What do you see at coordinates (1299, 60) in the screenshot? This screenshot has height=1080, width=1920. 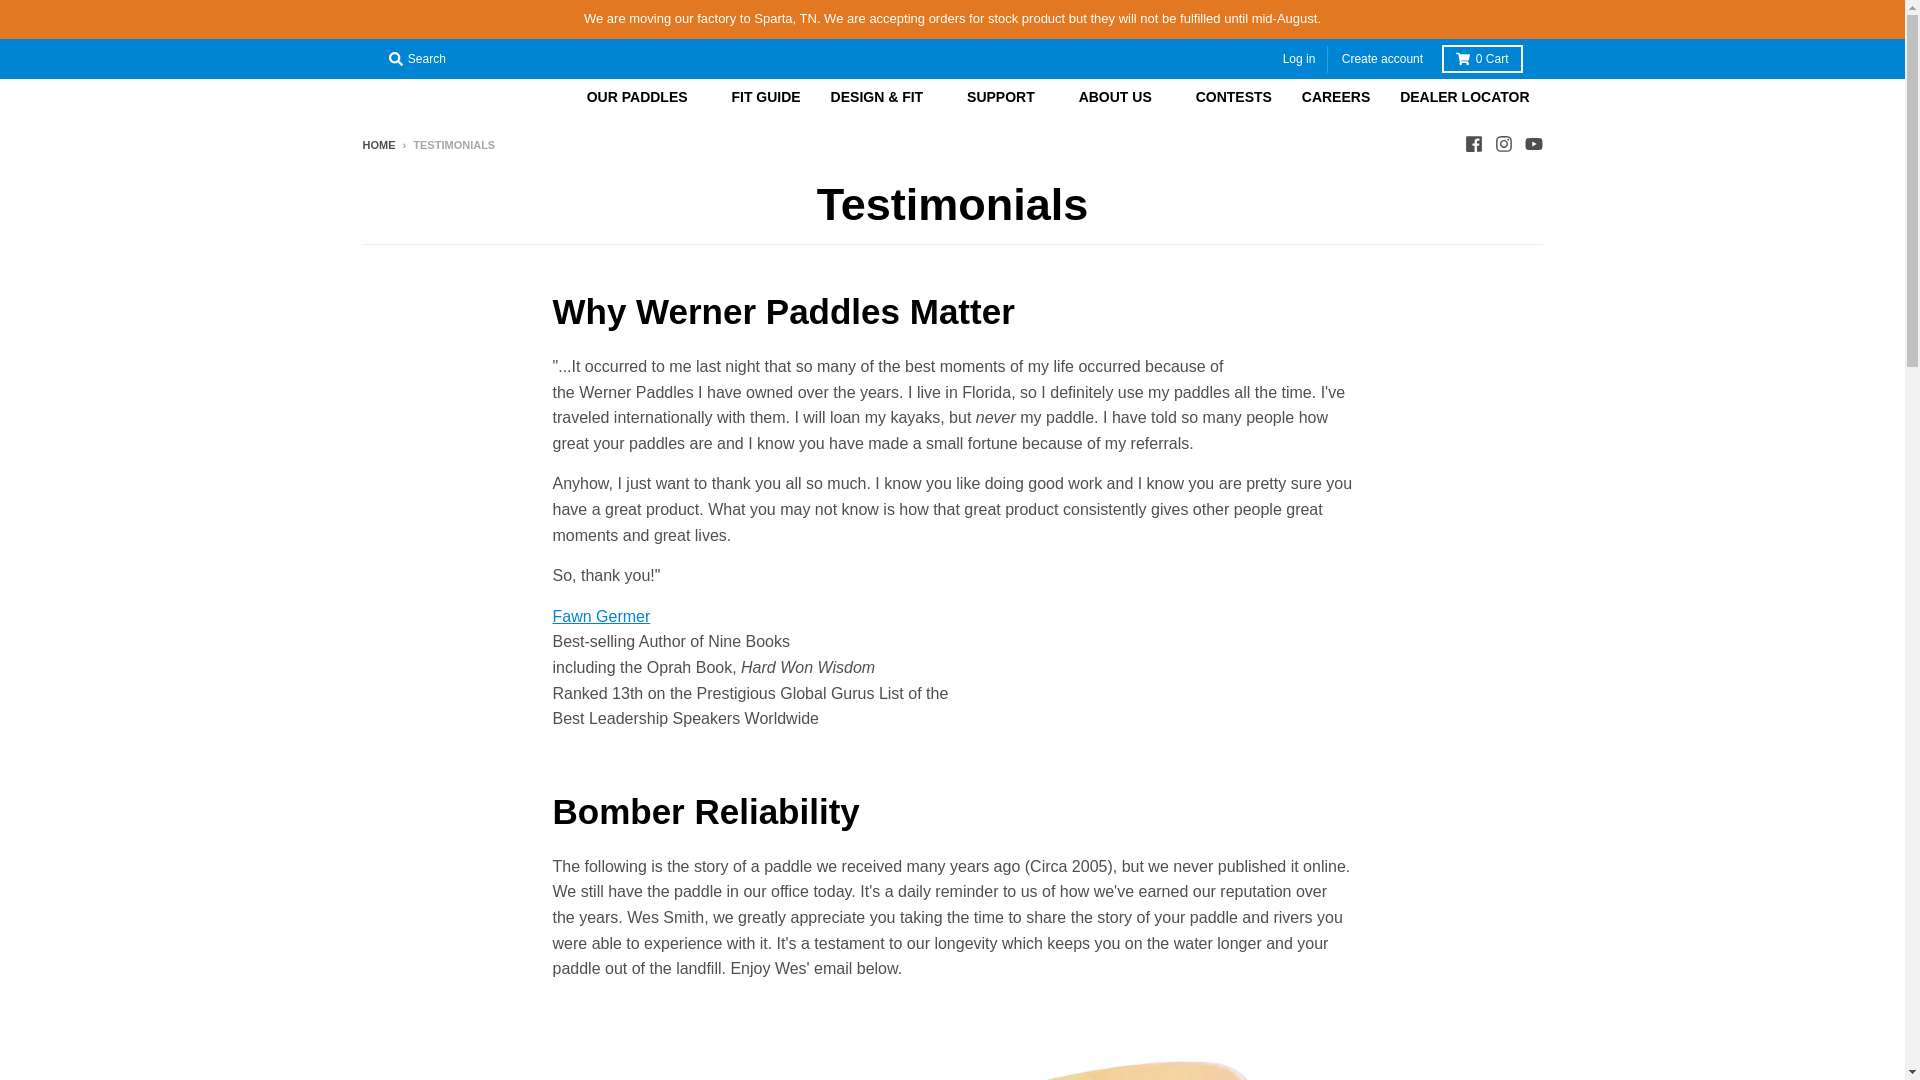 I see `Log in` at bounding box center [1299, 60].